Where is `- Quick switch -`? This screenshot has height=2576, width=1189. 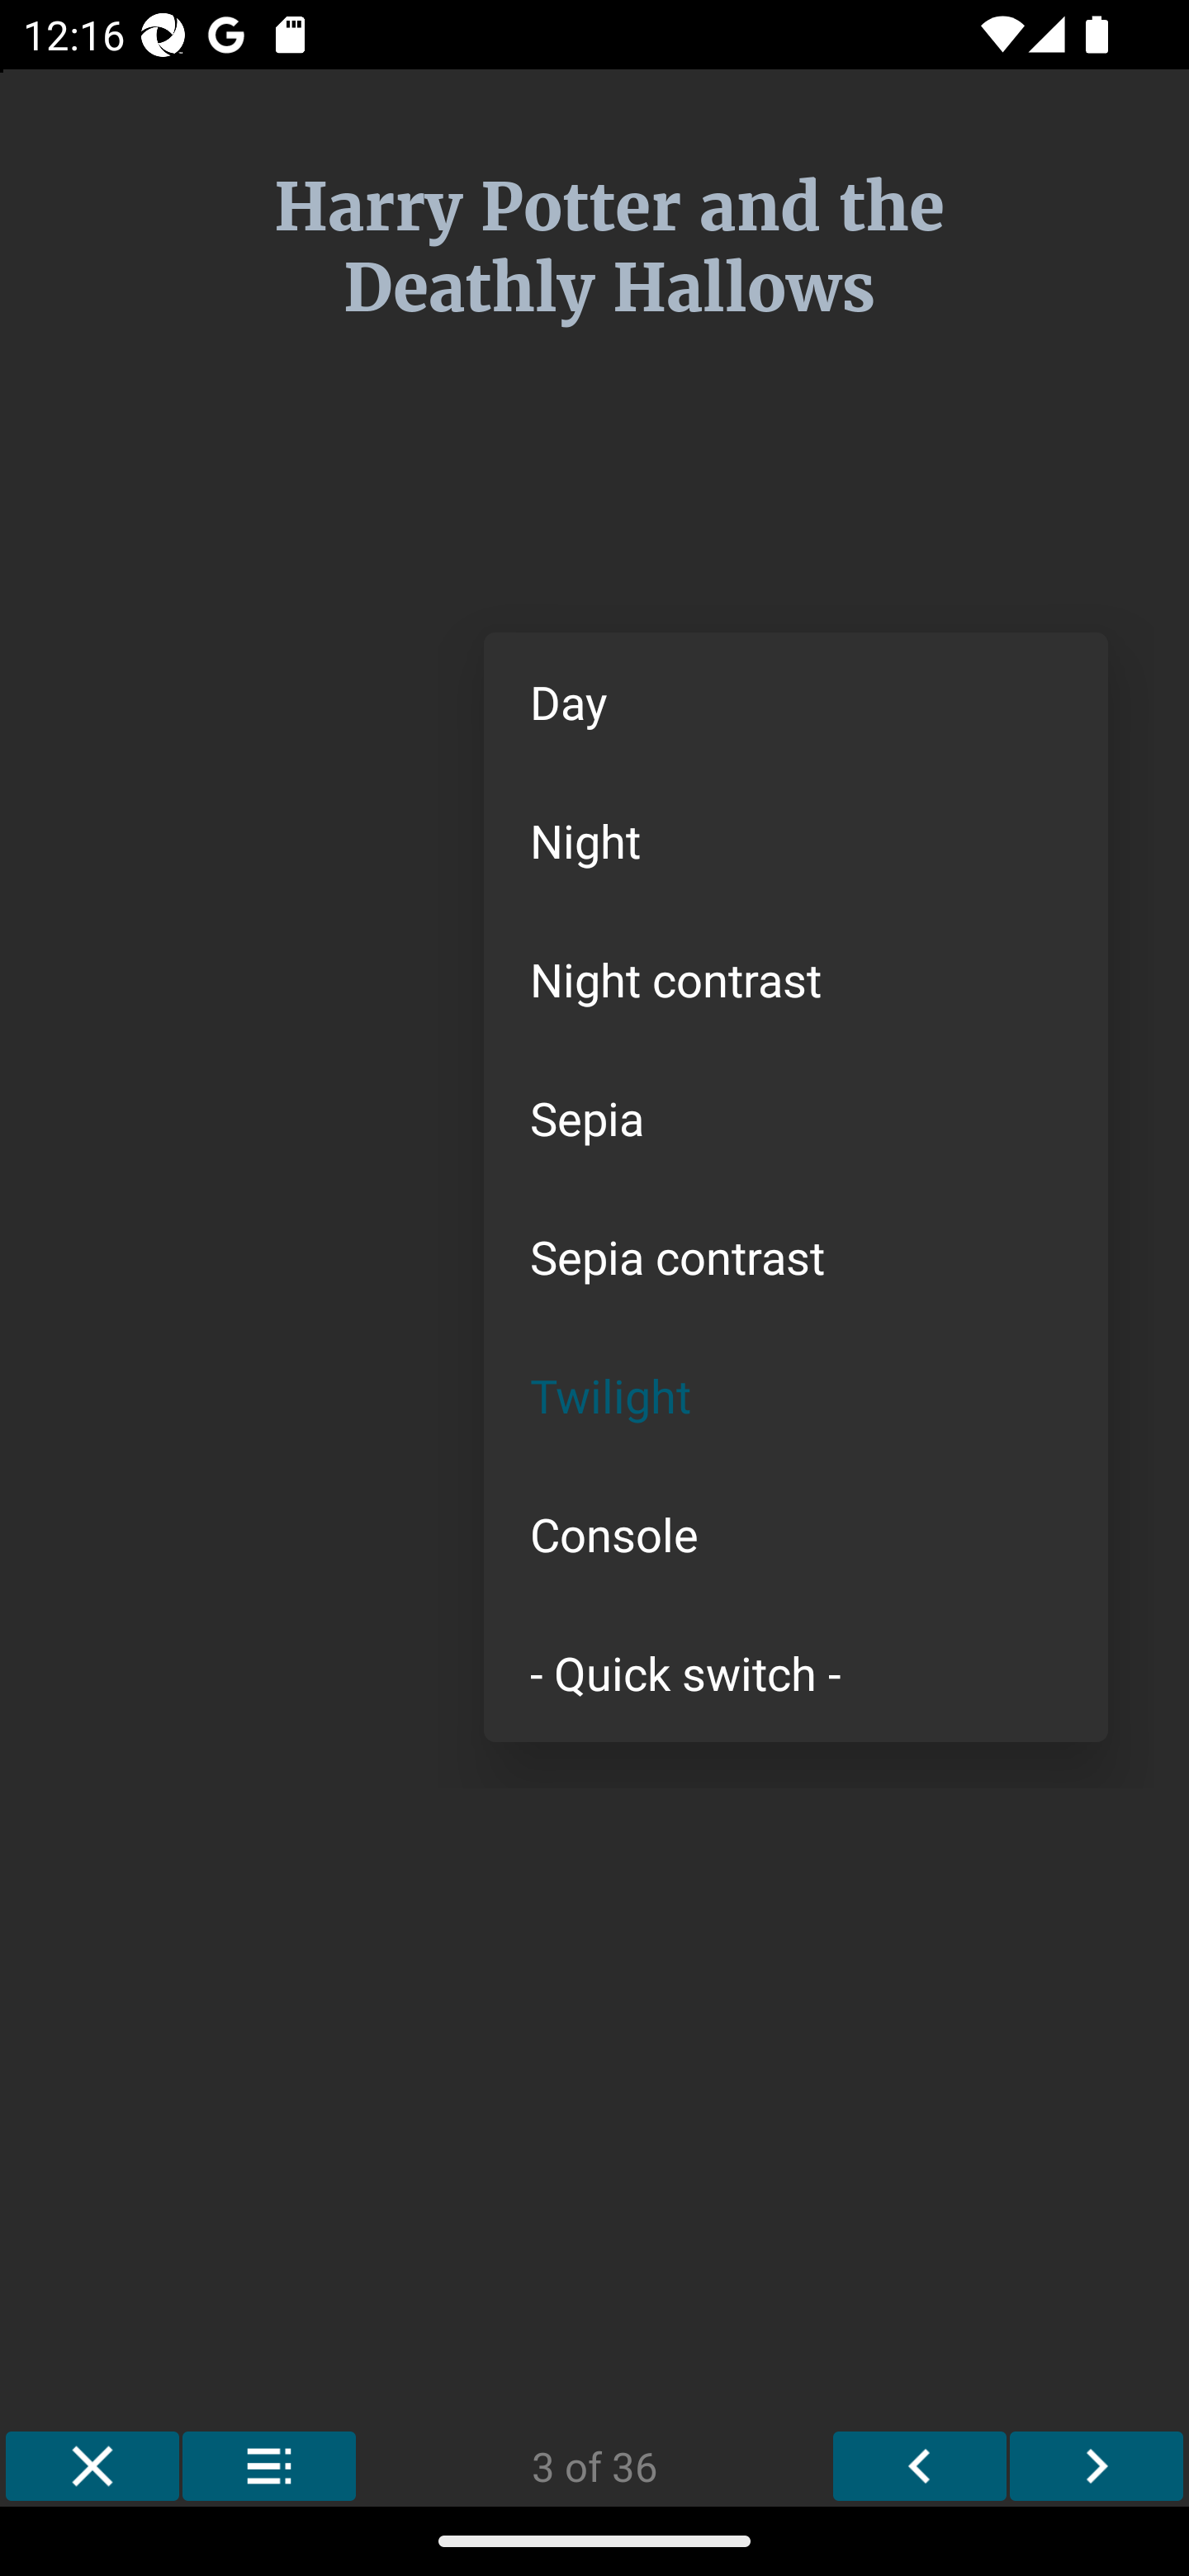 - Quick switch - is located at coordinates (796, 1671).